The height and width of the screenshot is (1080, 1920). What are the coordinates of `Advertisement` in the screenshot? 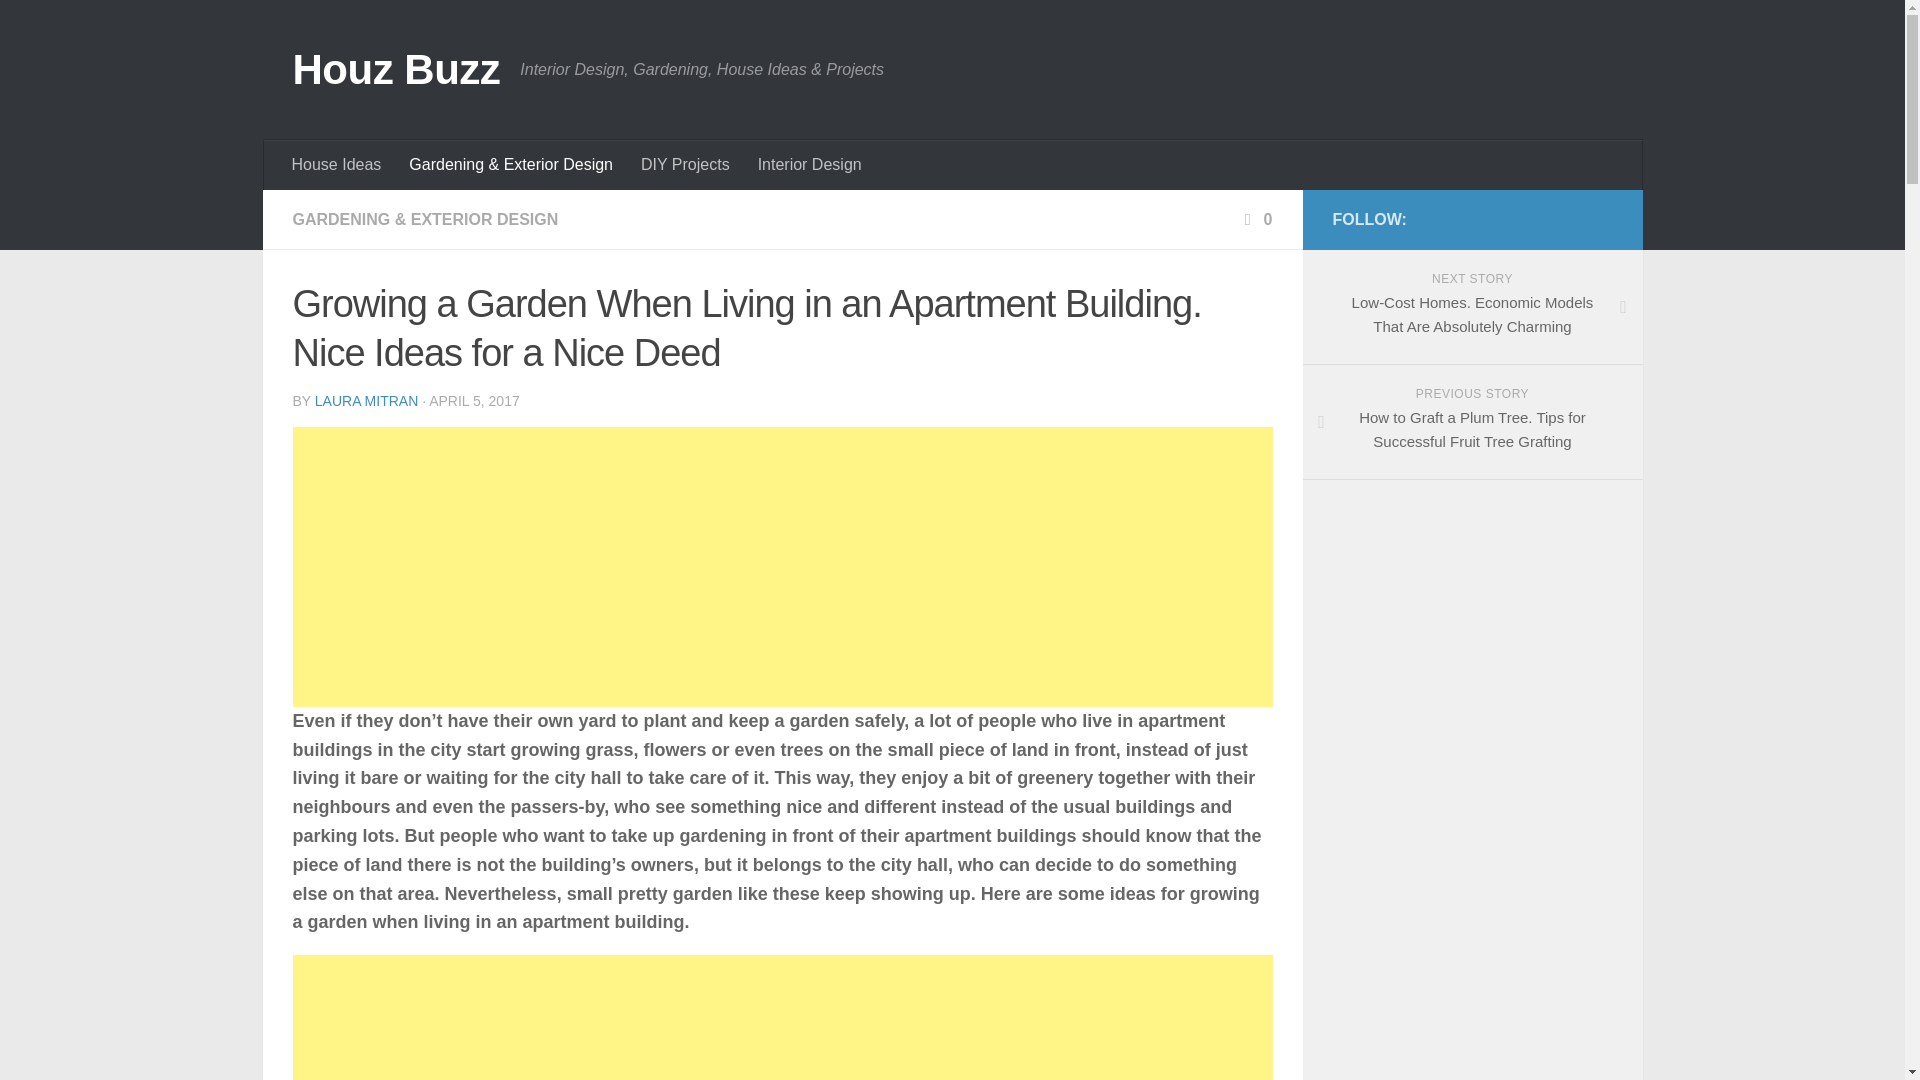 It's located at (781, 1017).